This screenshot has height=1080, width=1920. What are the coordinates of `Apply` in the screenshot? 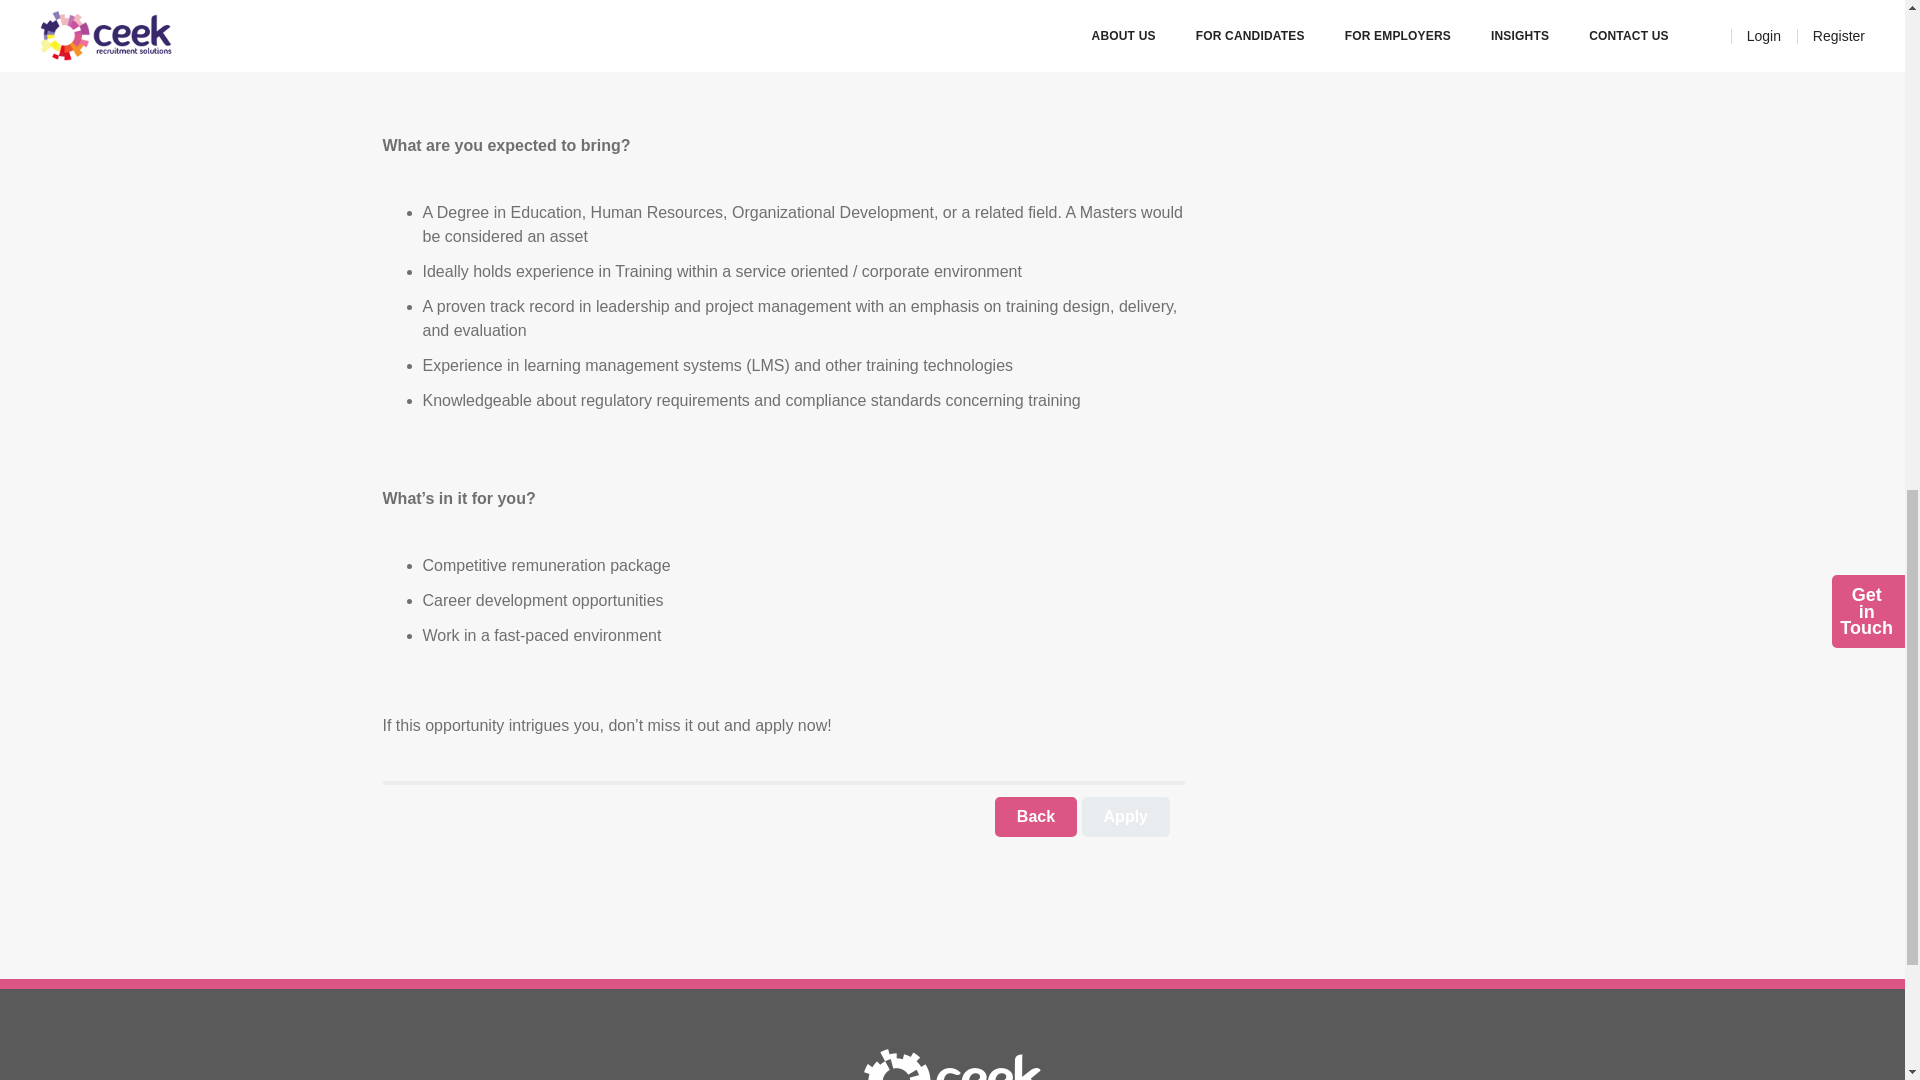 It's located at (1126, 817).